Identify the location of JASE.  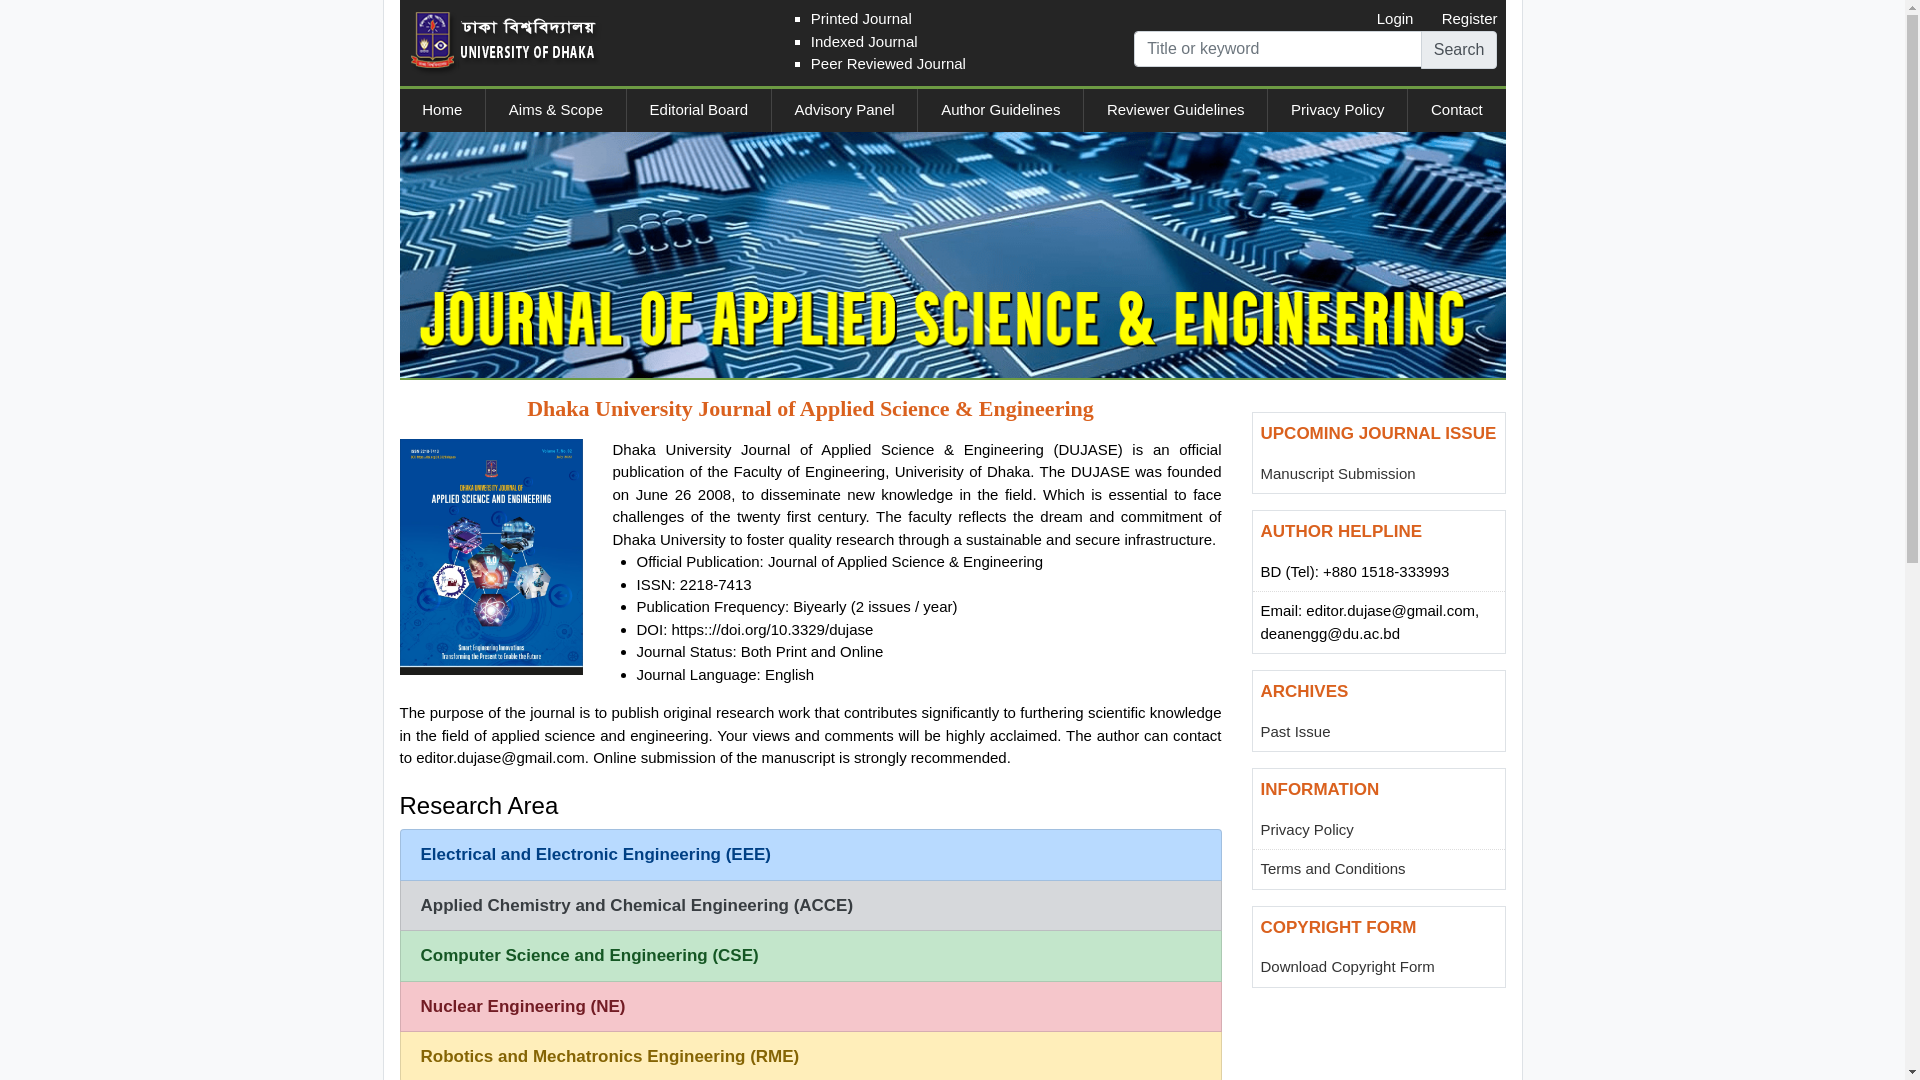
(492, 557).